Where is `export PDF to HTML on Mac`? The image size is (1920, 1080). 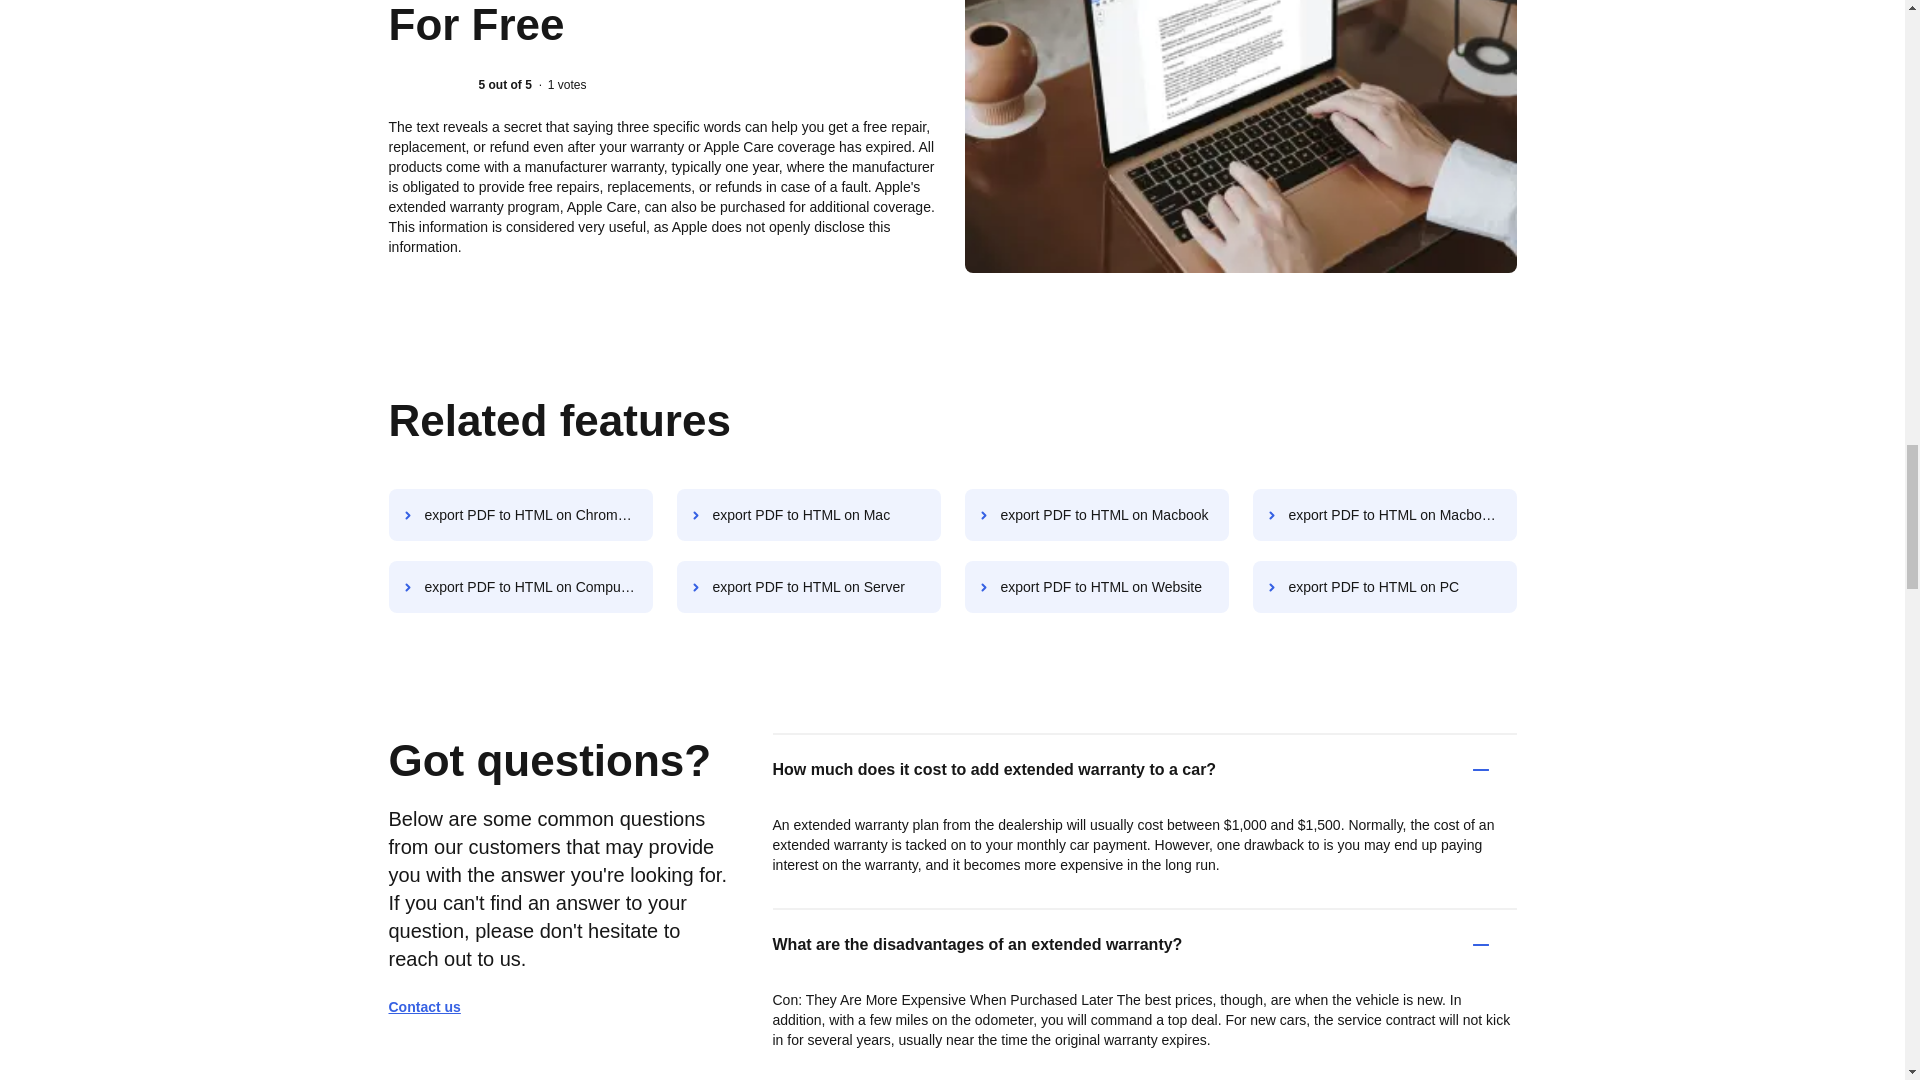 export PDF to HTML on Mac is located at coordinates (808, 515).